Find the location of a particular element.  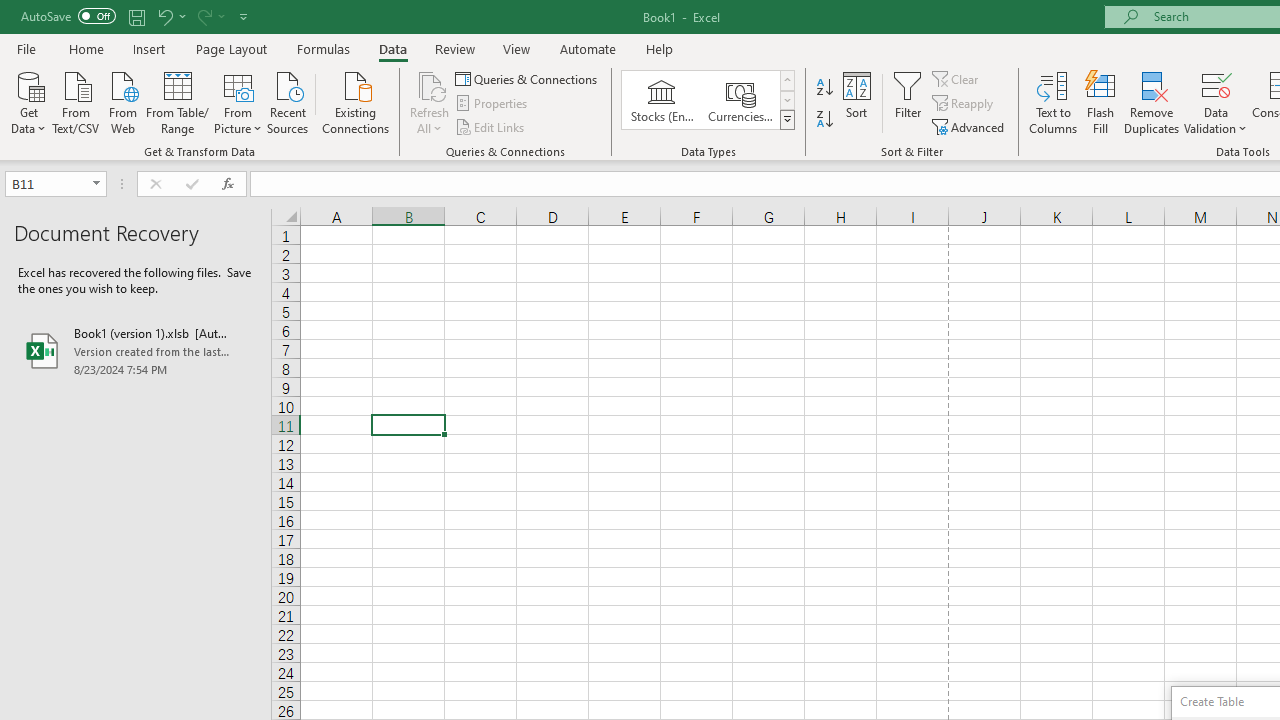

Stocks (English) is located at coordinates (662, 100).